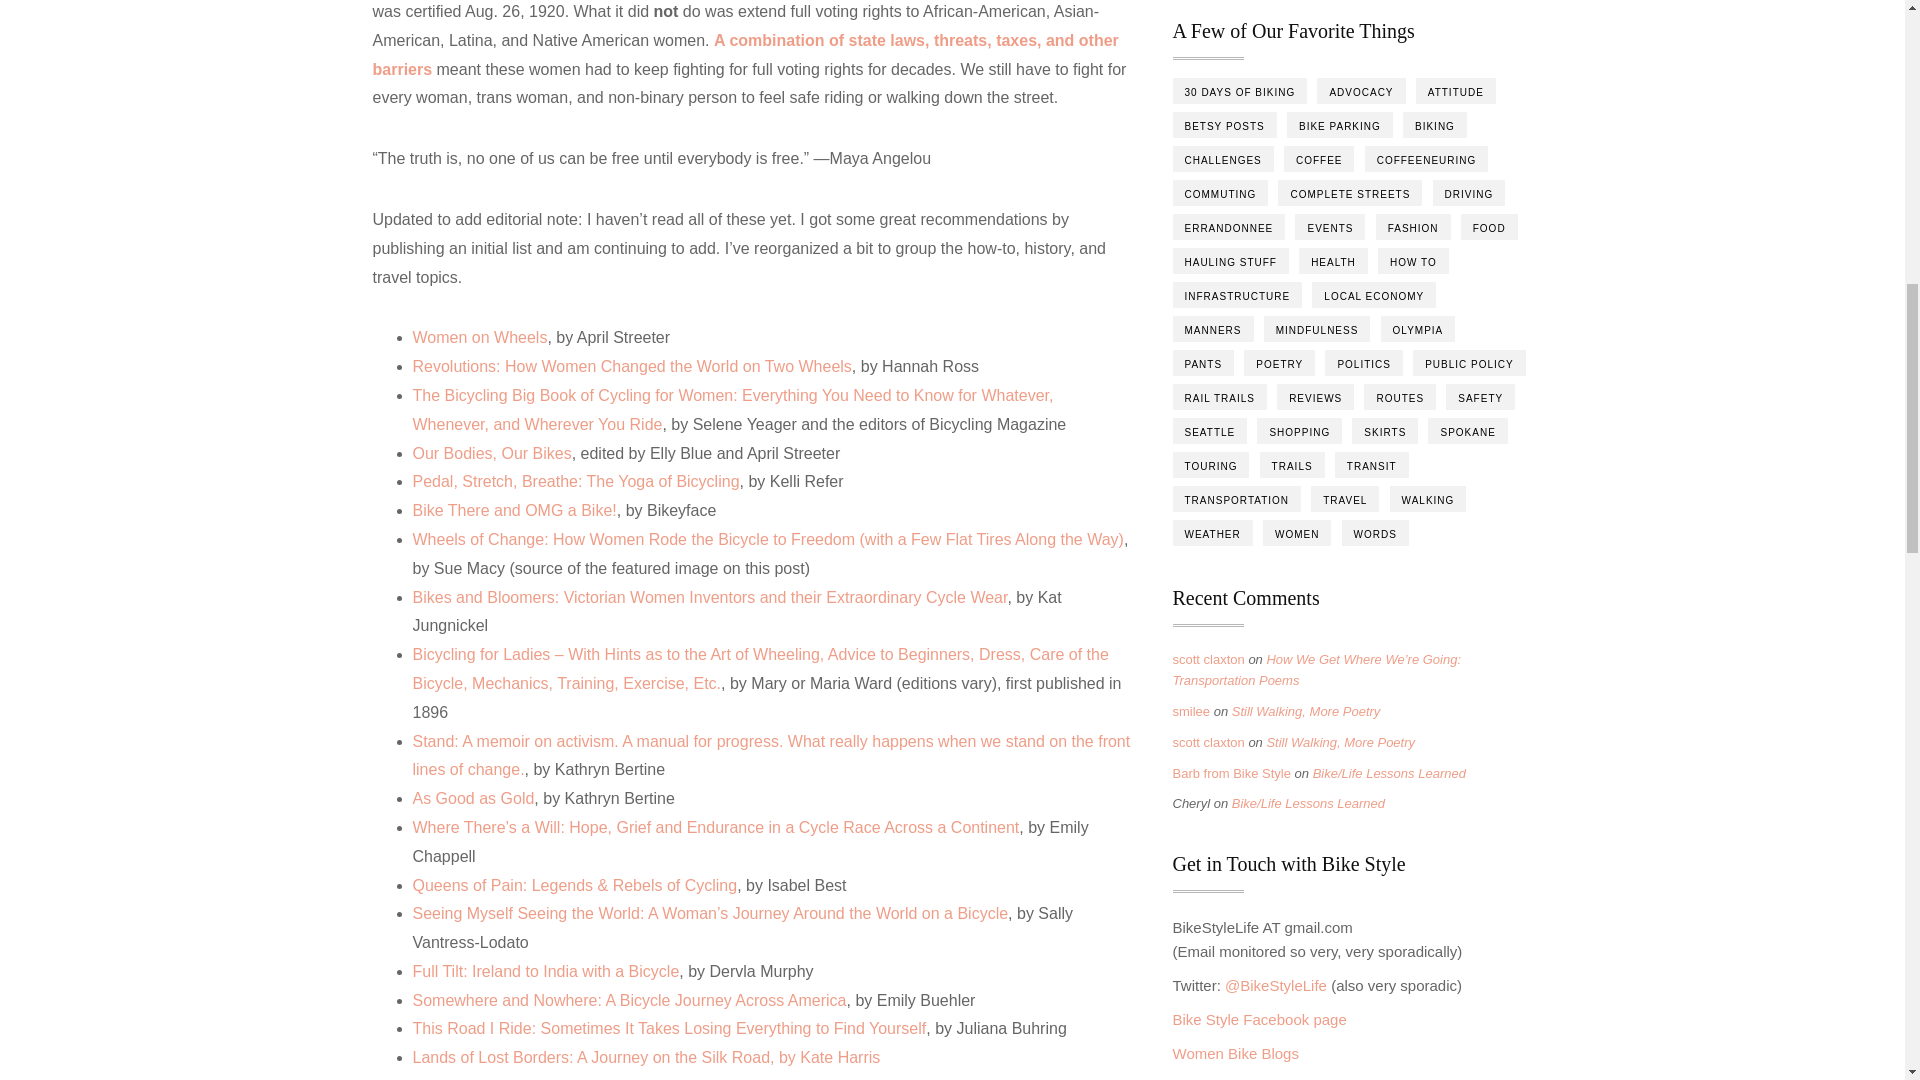 This screenshot has height=1080, width=1920. Describe the element at coordinates (576, 482) in the screenshot. I see `Pedal, Stretch, Breathe: The Yoga of Bicycling` at that location.